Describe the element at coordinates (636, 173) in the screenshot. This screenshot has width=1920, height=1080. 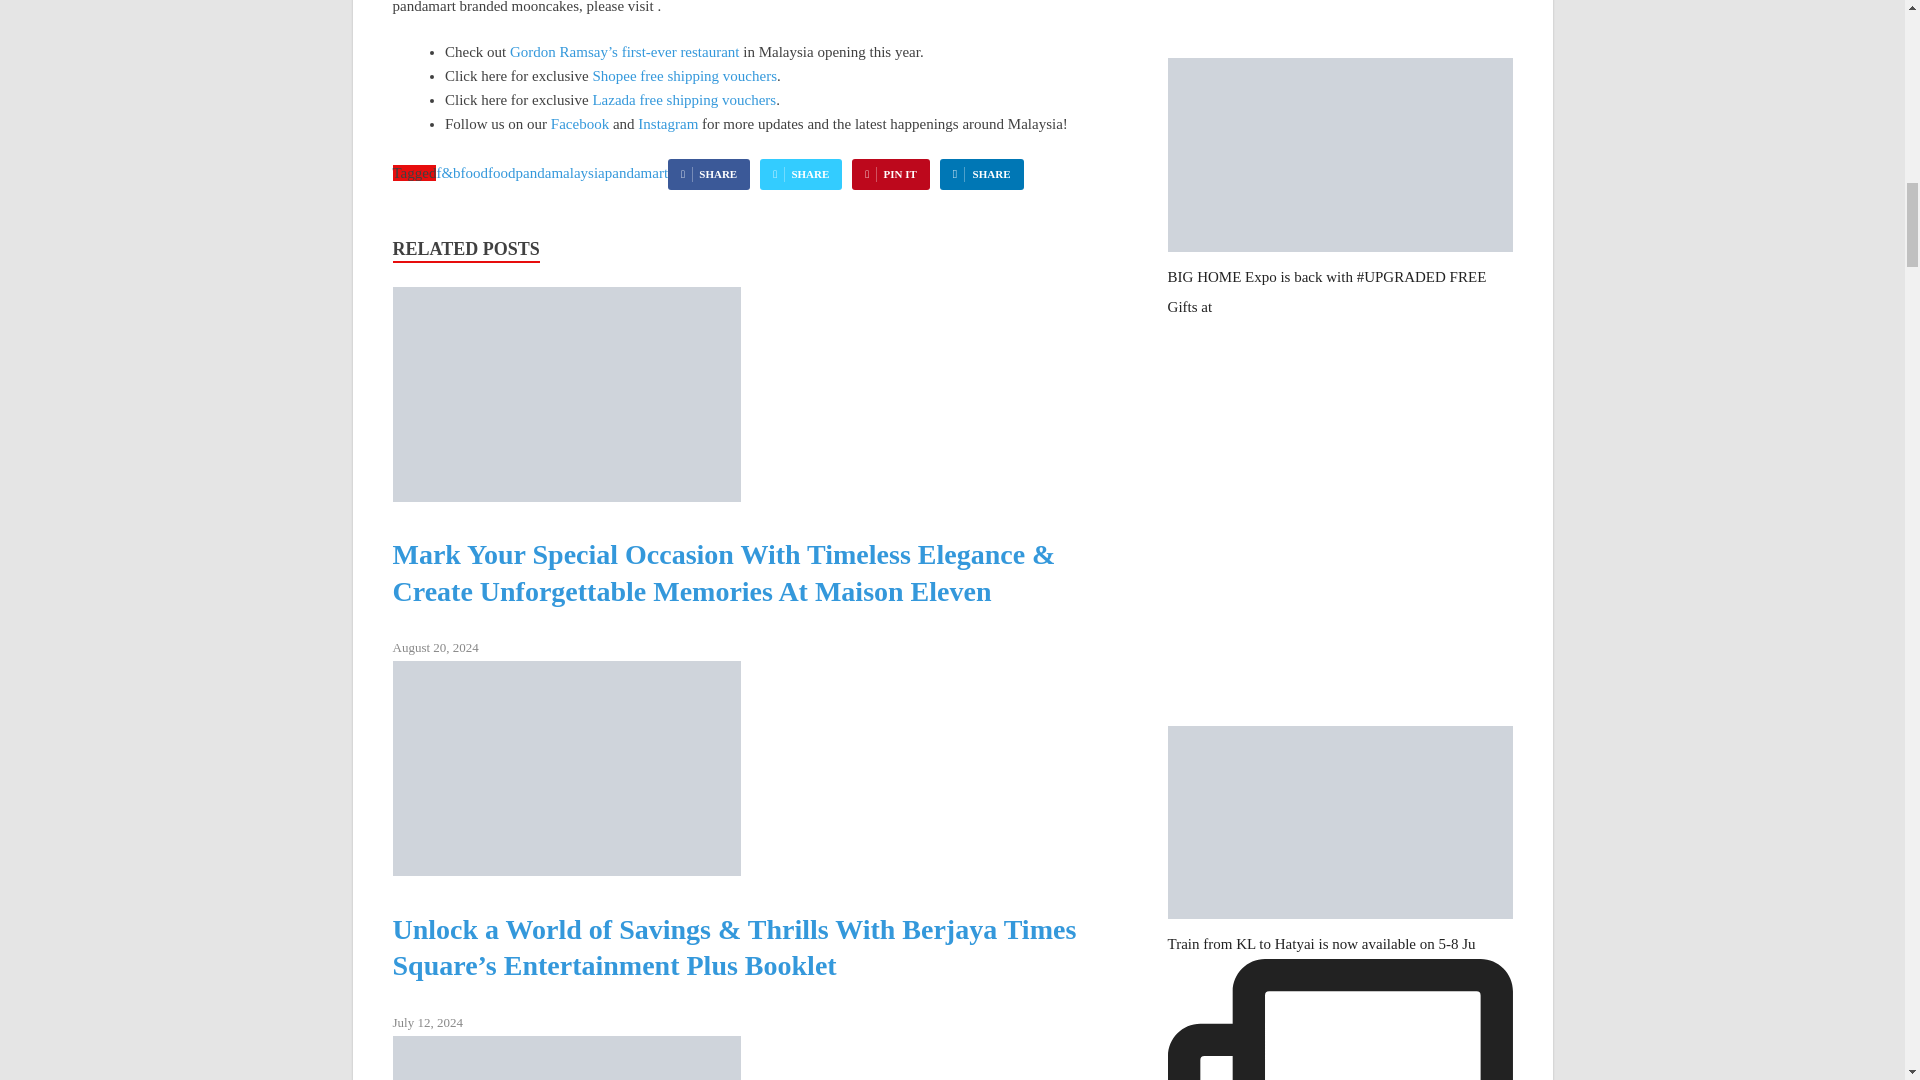
I see `pandamart` at that location.